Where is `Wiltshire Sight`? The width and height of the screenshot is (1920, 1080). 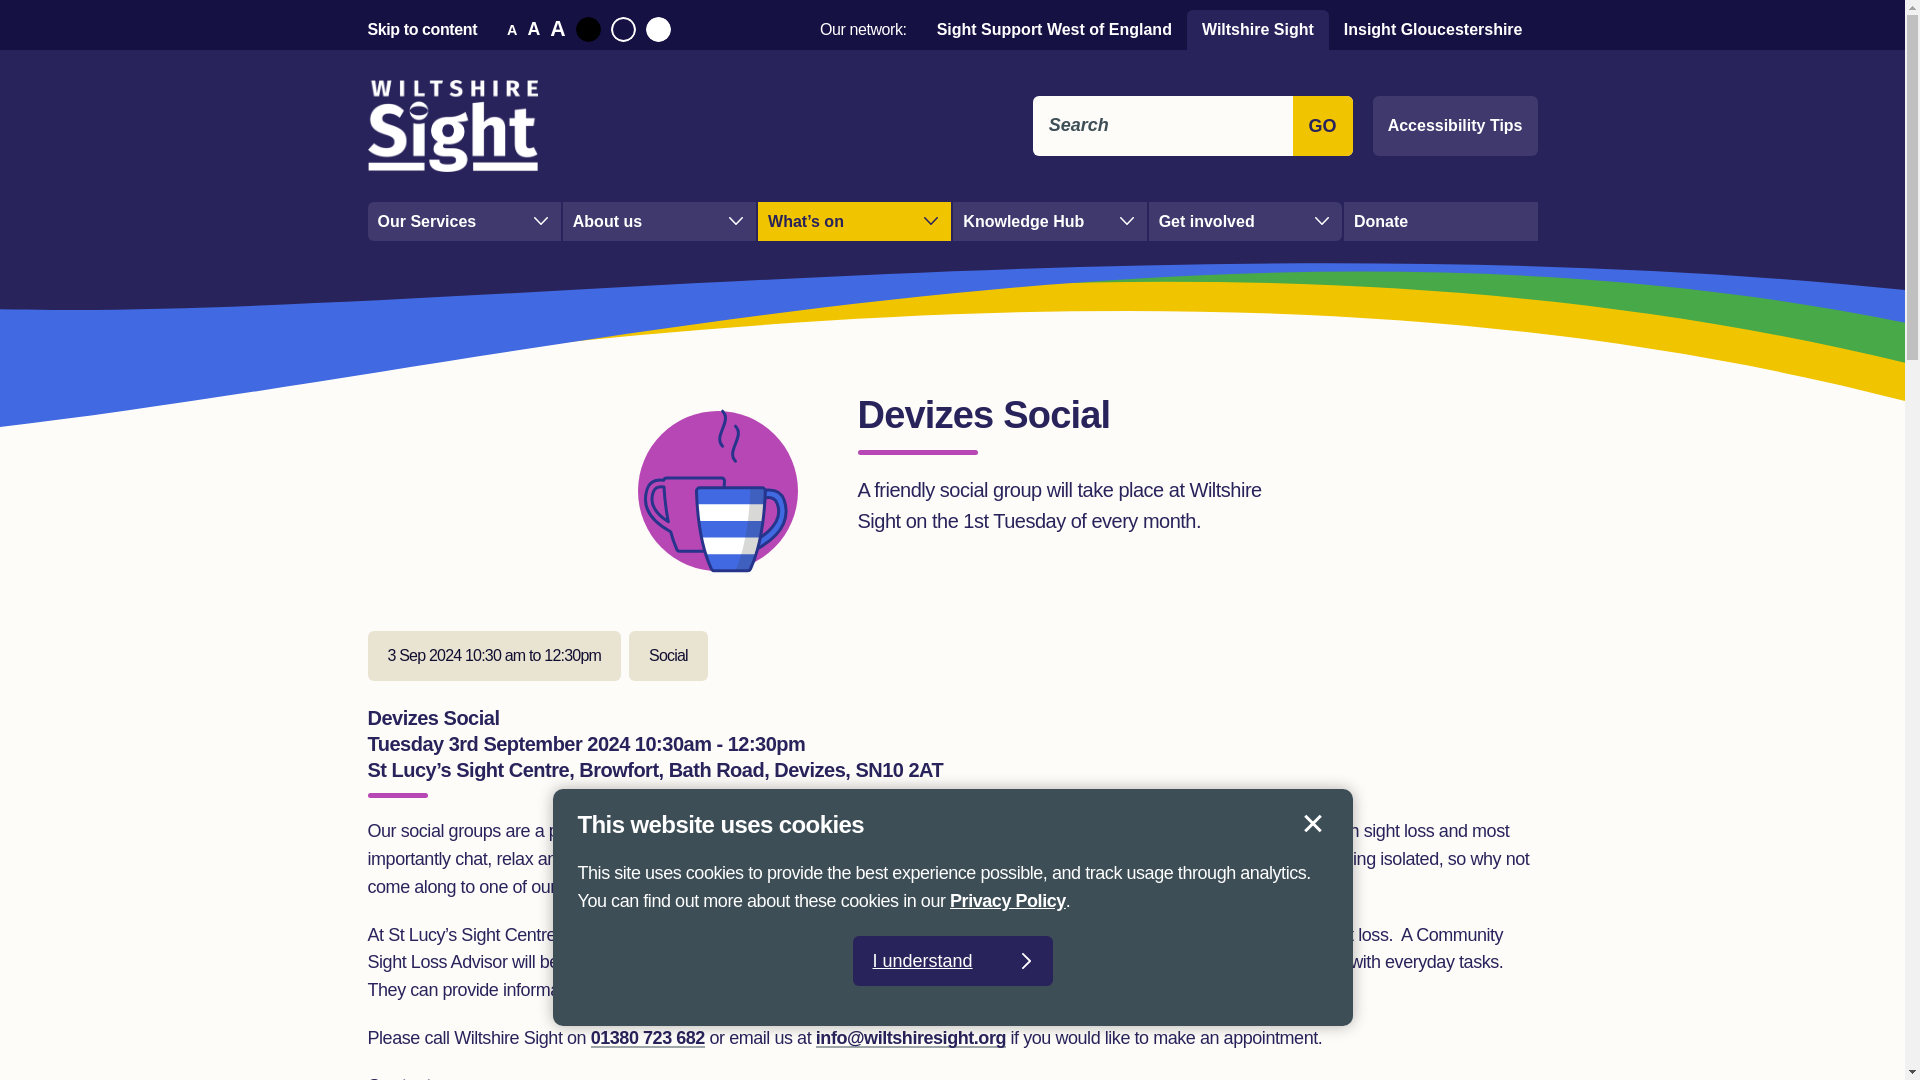 Wiltshire Sight is located at coordinates (1257, 29).